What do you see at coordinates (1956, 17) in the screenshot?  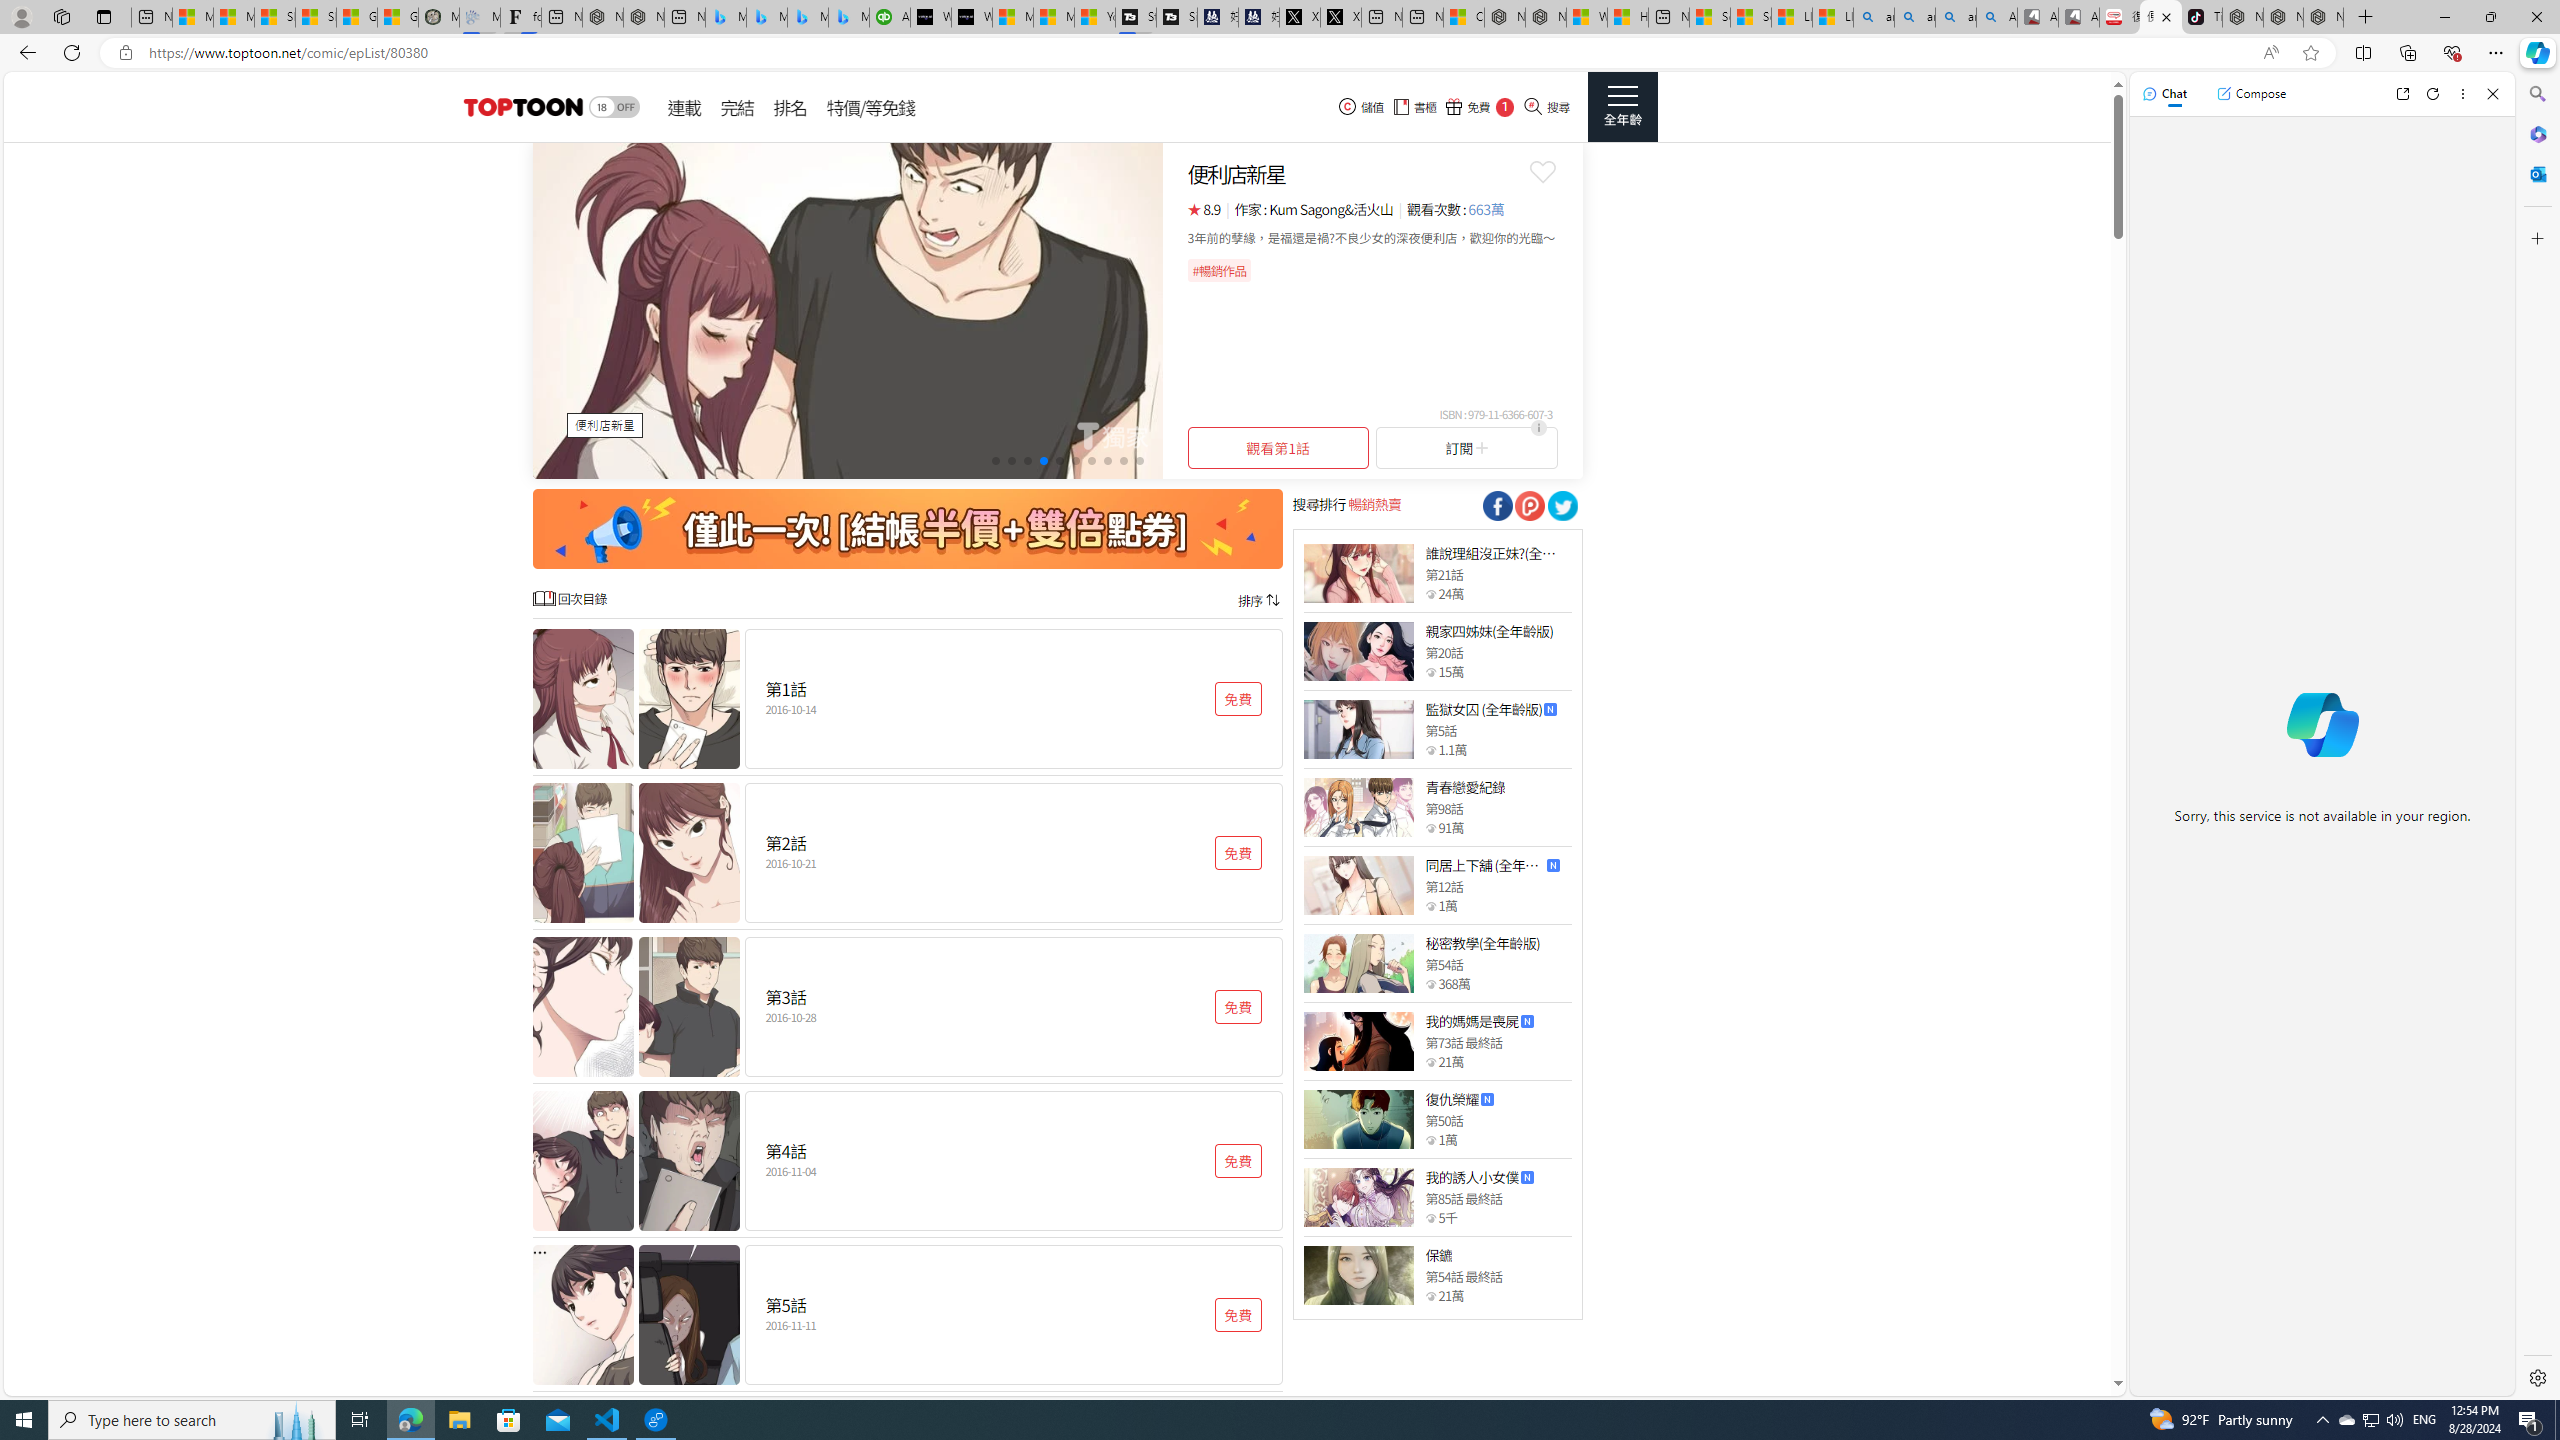 I see `amazon - Search Images` at bounding box center [1956, 17].